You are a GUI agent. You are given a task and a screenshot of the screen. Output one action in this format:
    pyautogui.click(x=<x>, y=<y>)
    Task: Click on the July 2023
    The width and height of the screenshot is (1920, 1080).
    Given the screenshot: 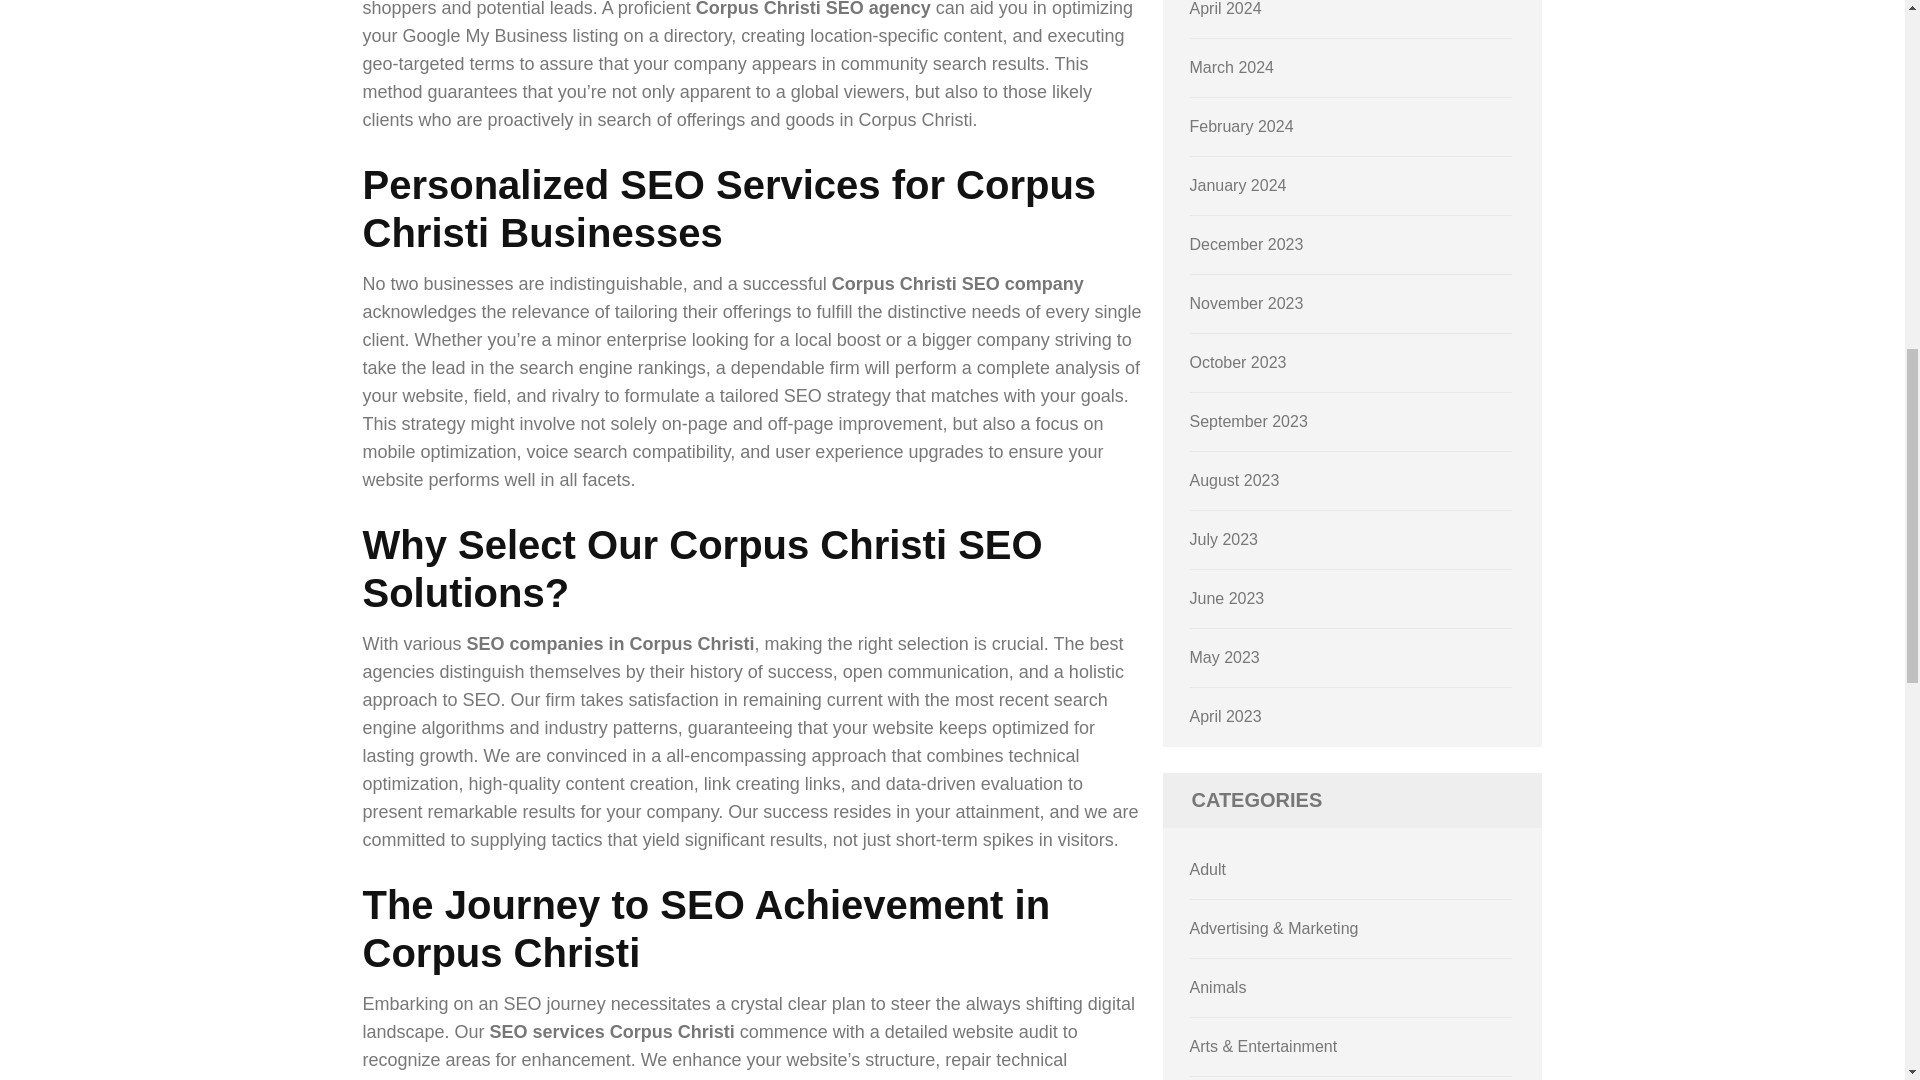 What is the action you would take?
    pyautogui.click(x=1224, y=539)
    